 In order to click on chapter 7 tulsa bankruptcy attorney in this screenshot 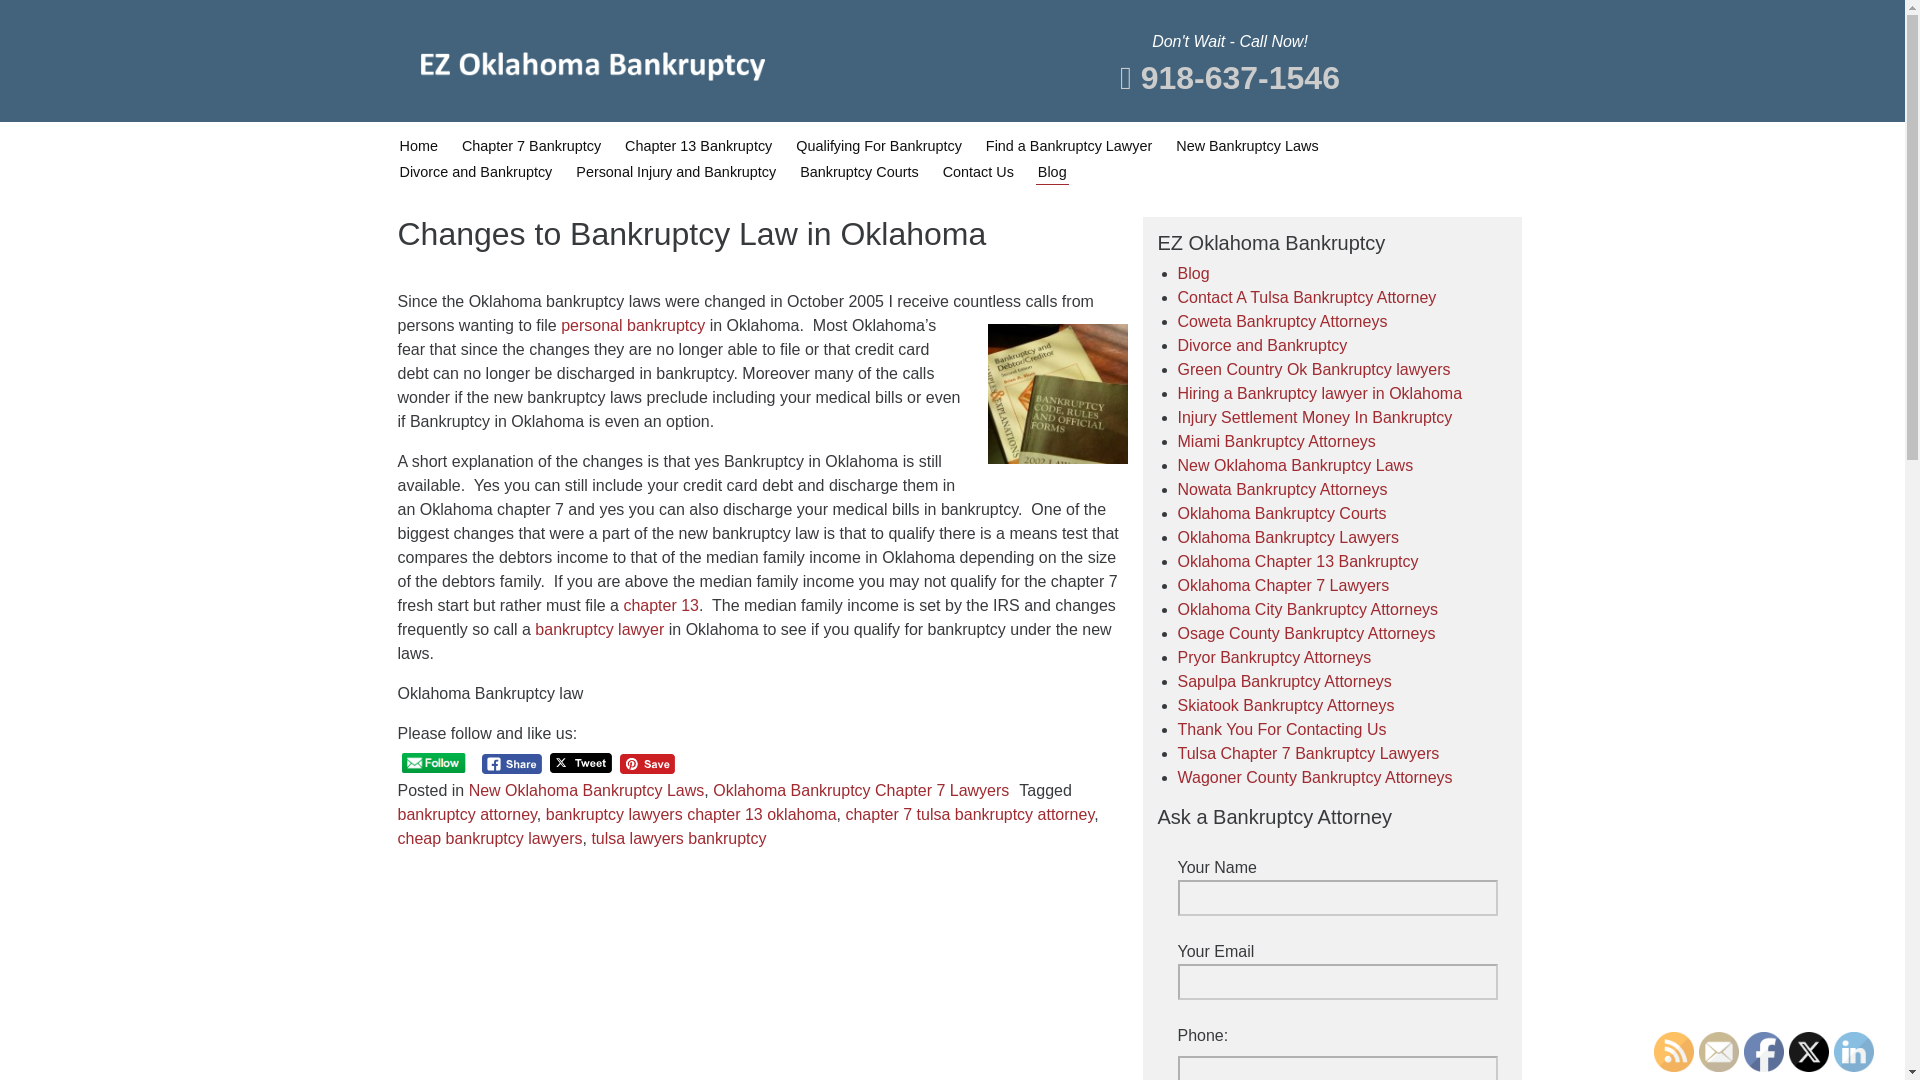, I will do `click(969, 814)`.